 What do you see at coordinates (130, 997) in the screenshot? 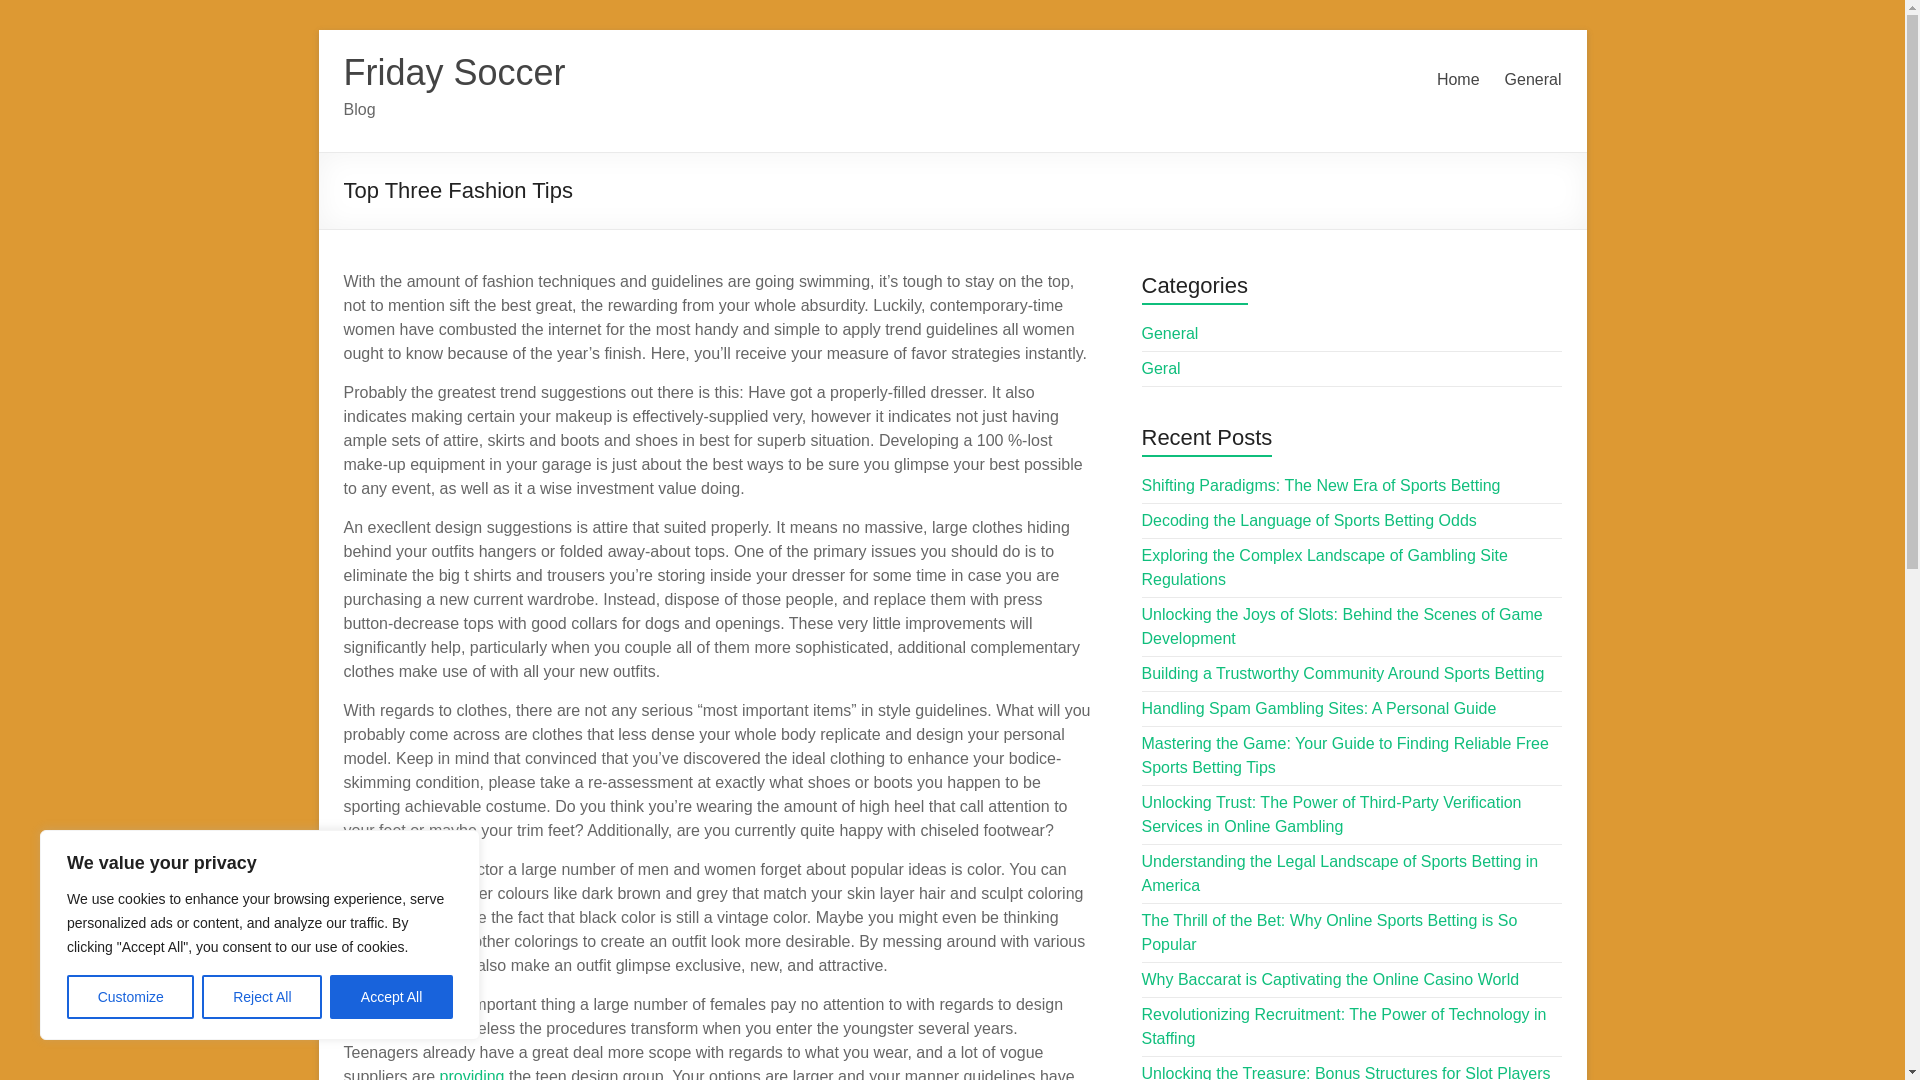
I see `Customize` at bounding box center [130, 997].